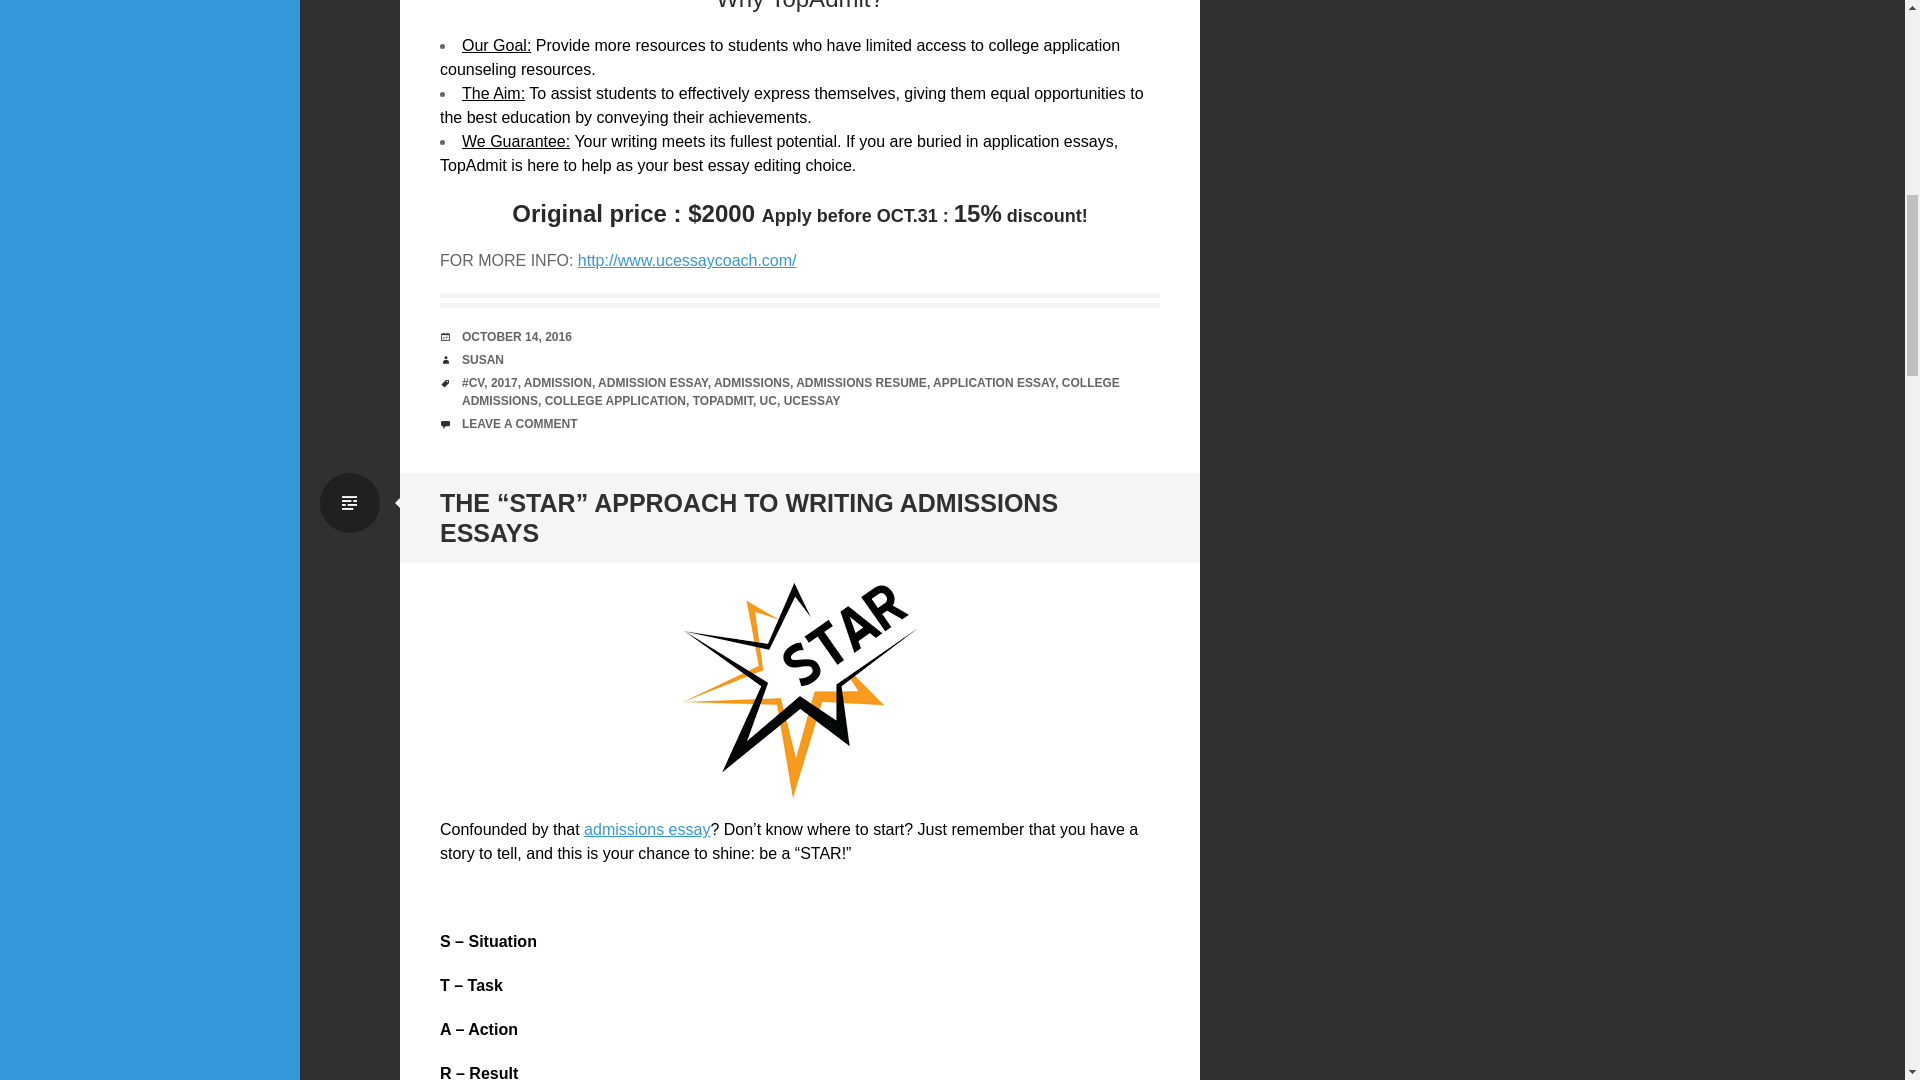 This screenshot has width=1920, height=1080. I want to click on 4:23 am, so click(517, 337).